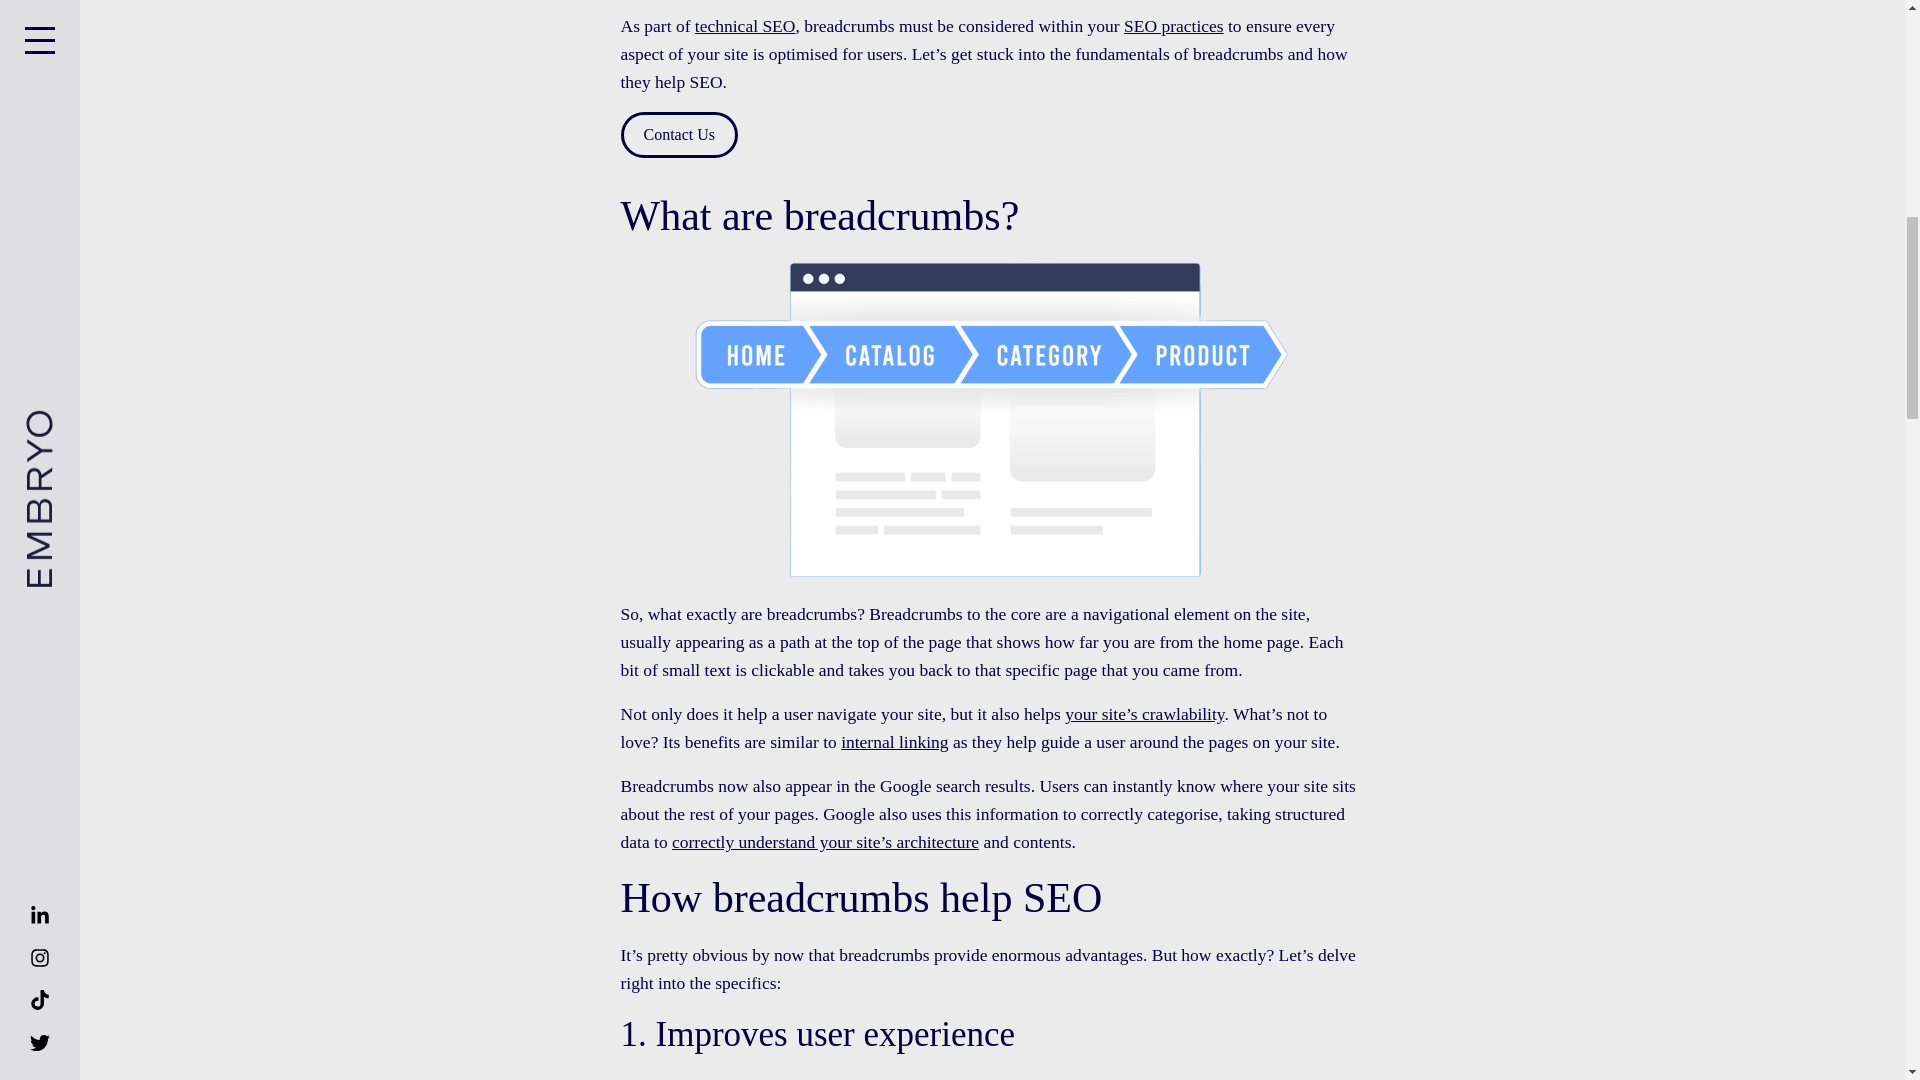 Image resolution: width=1920 pixels, height=1080 pixels. Describe the element at coordinates (894, 742) in the screenshot. I see `internal linking` at that location.